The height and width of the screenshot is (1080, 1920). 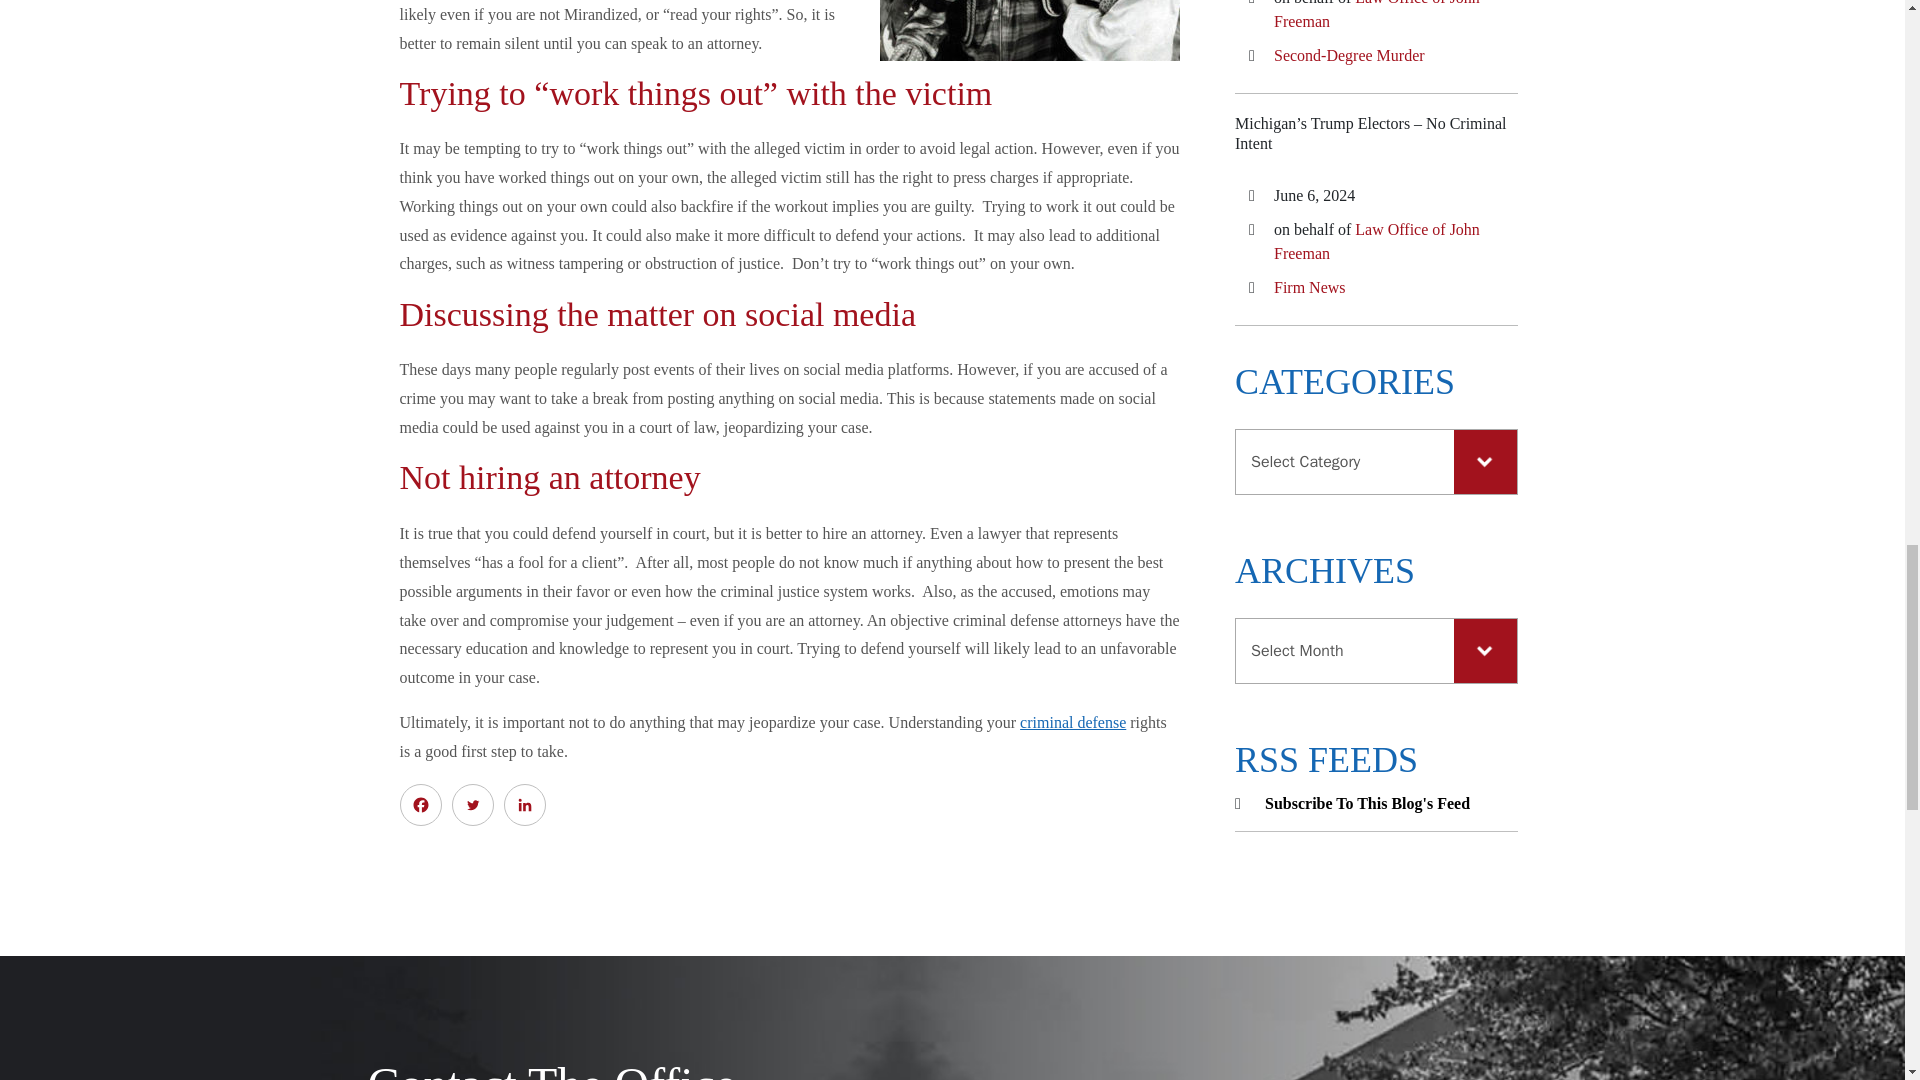 What do you see at coordinates (420, 805) in the screenshot?
I see `Facebook` at bounding box center [420, 805].